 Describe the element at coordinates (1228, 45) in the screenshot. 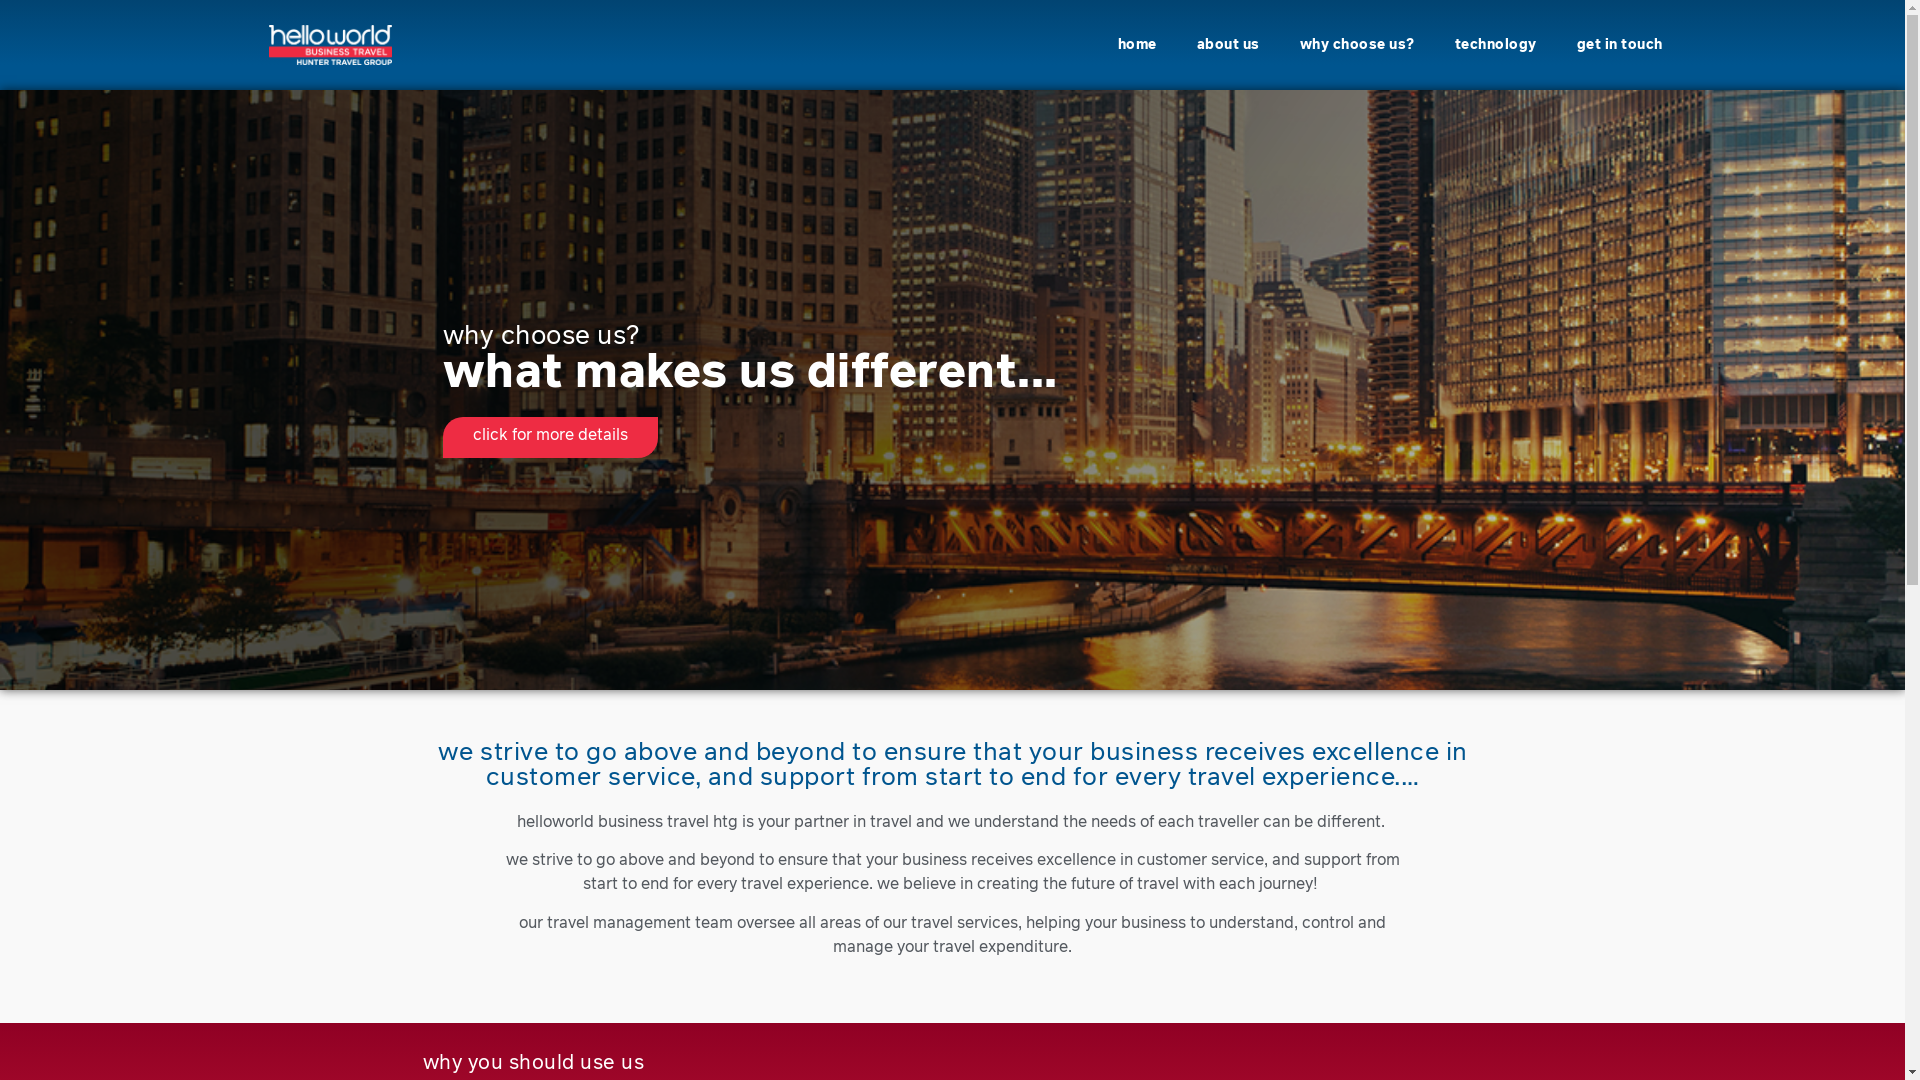

I see `about us` at that location.